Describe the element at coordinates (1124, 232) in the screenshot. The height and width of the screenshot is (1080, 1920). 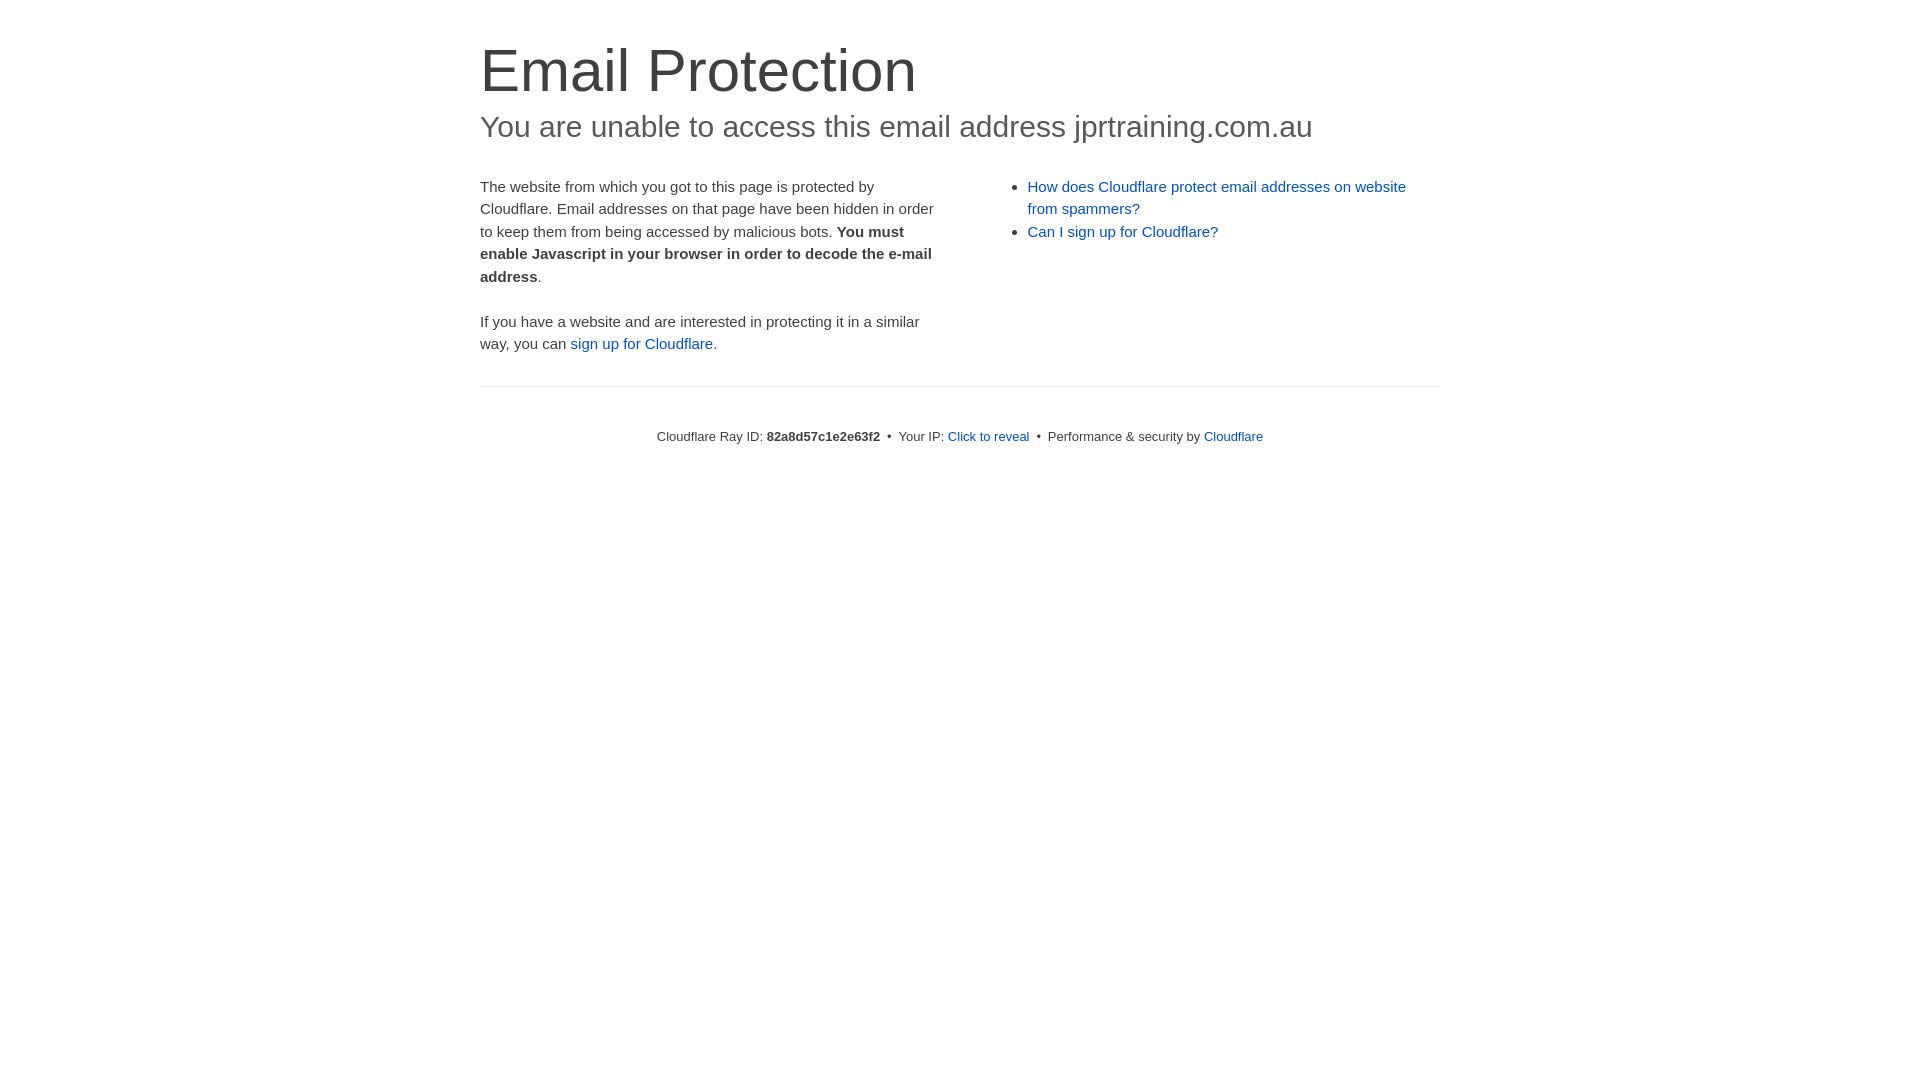
I see `Can I sign up for Cloudflare?` at that location.